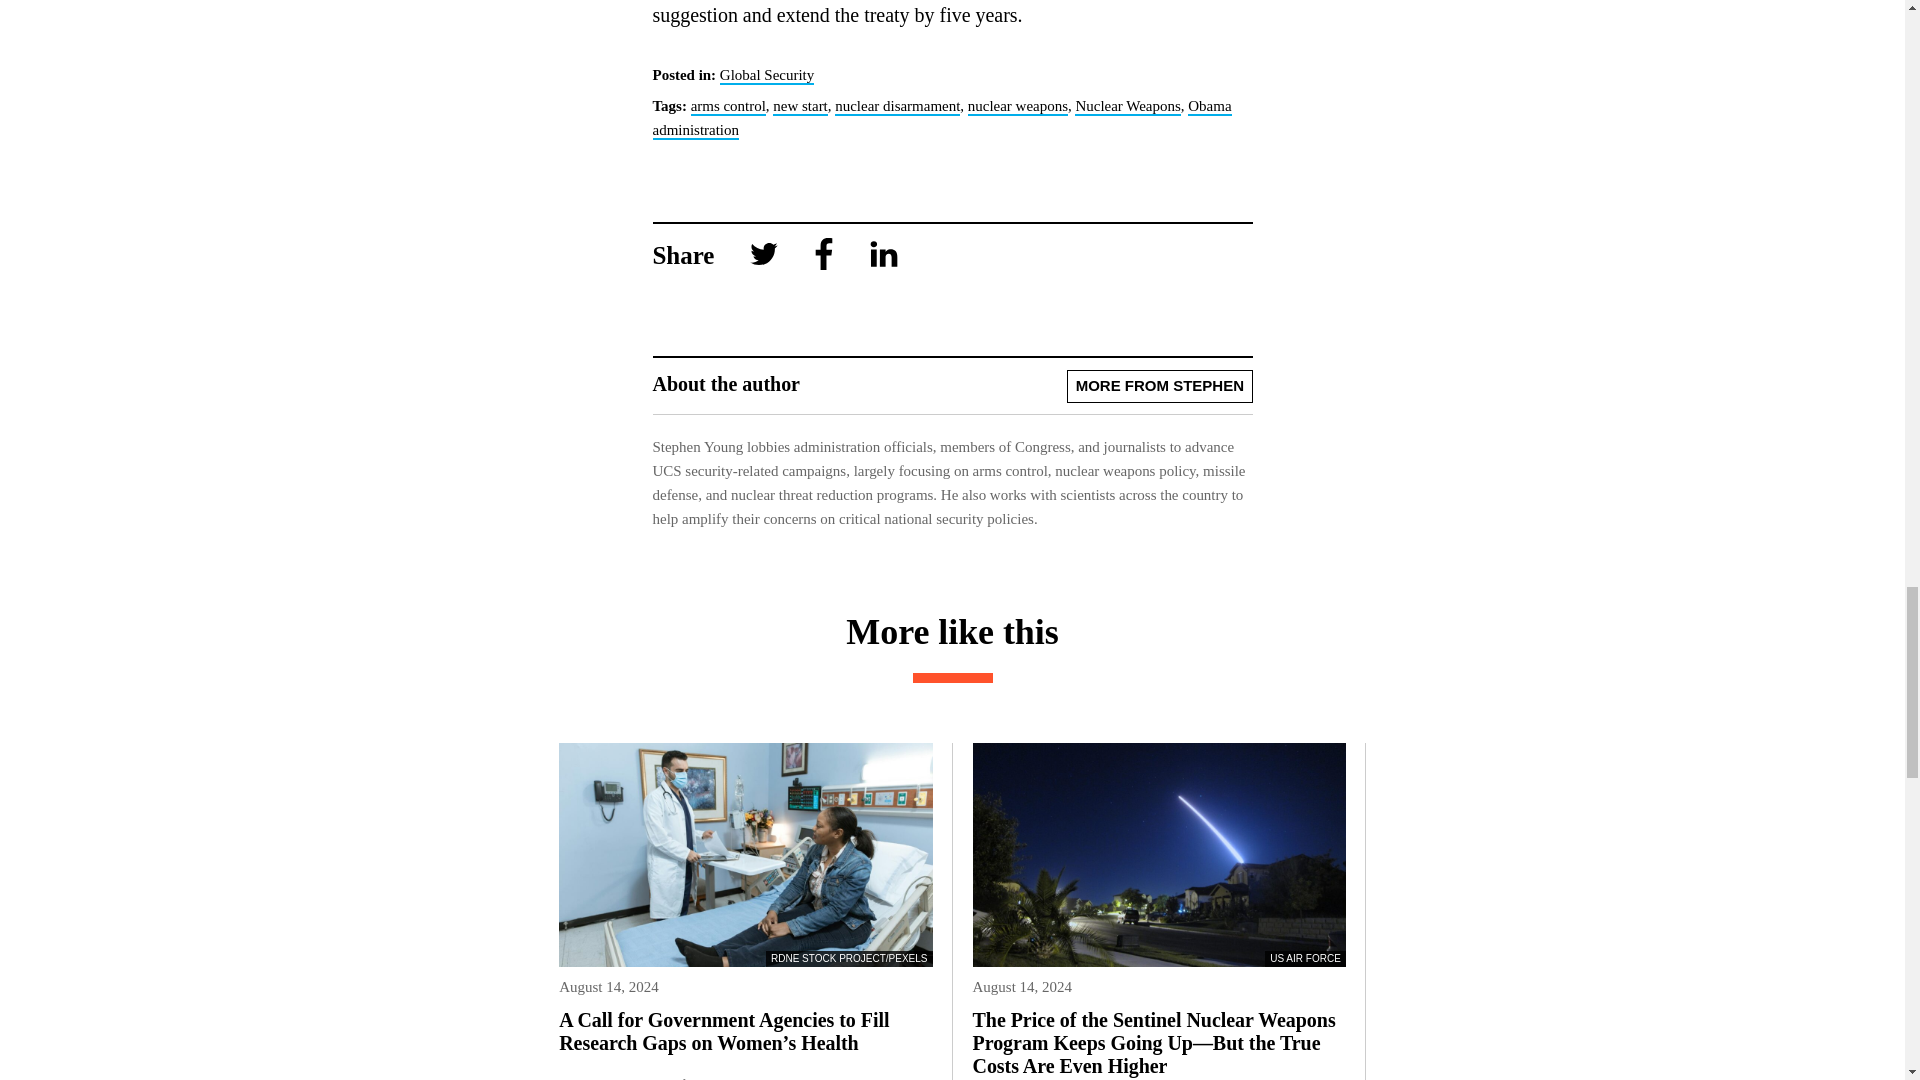 The height and width of the screenshot is (1080, 1920). I want to click on Global Security, so click(767, 76).